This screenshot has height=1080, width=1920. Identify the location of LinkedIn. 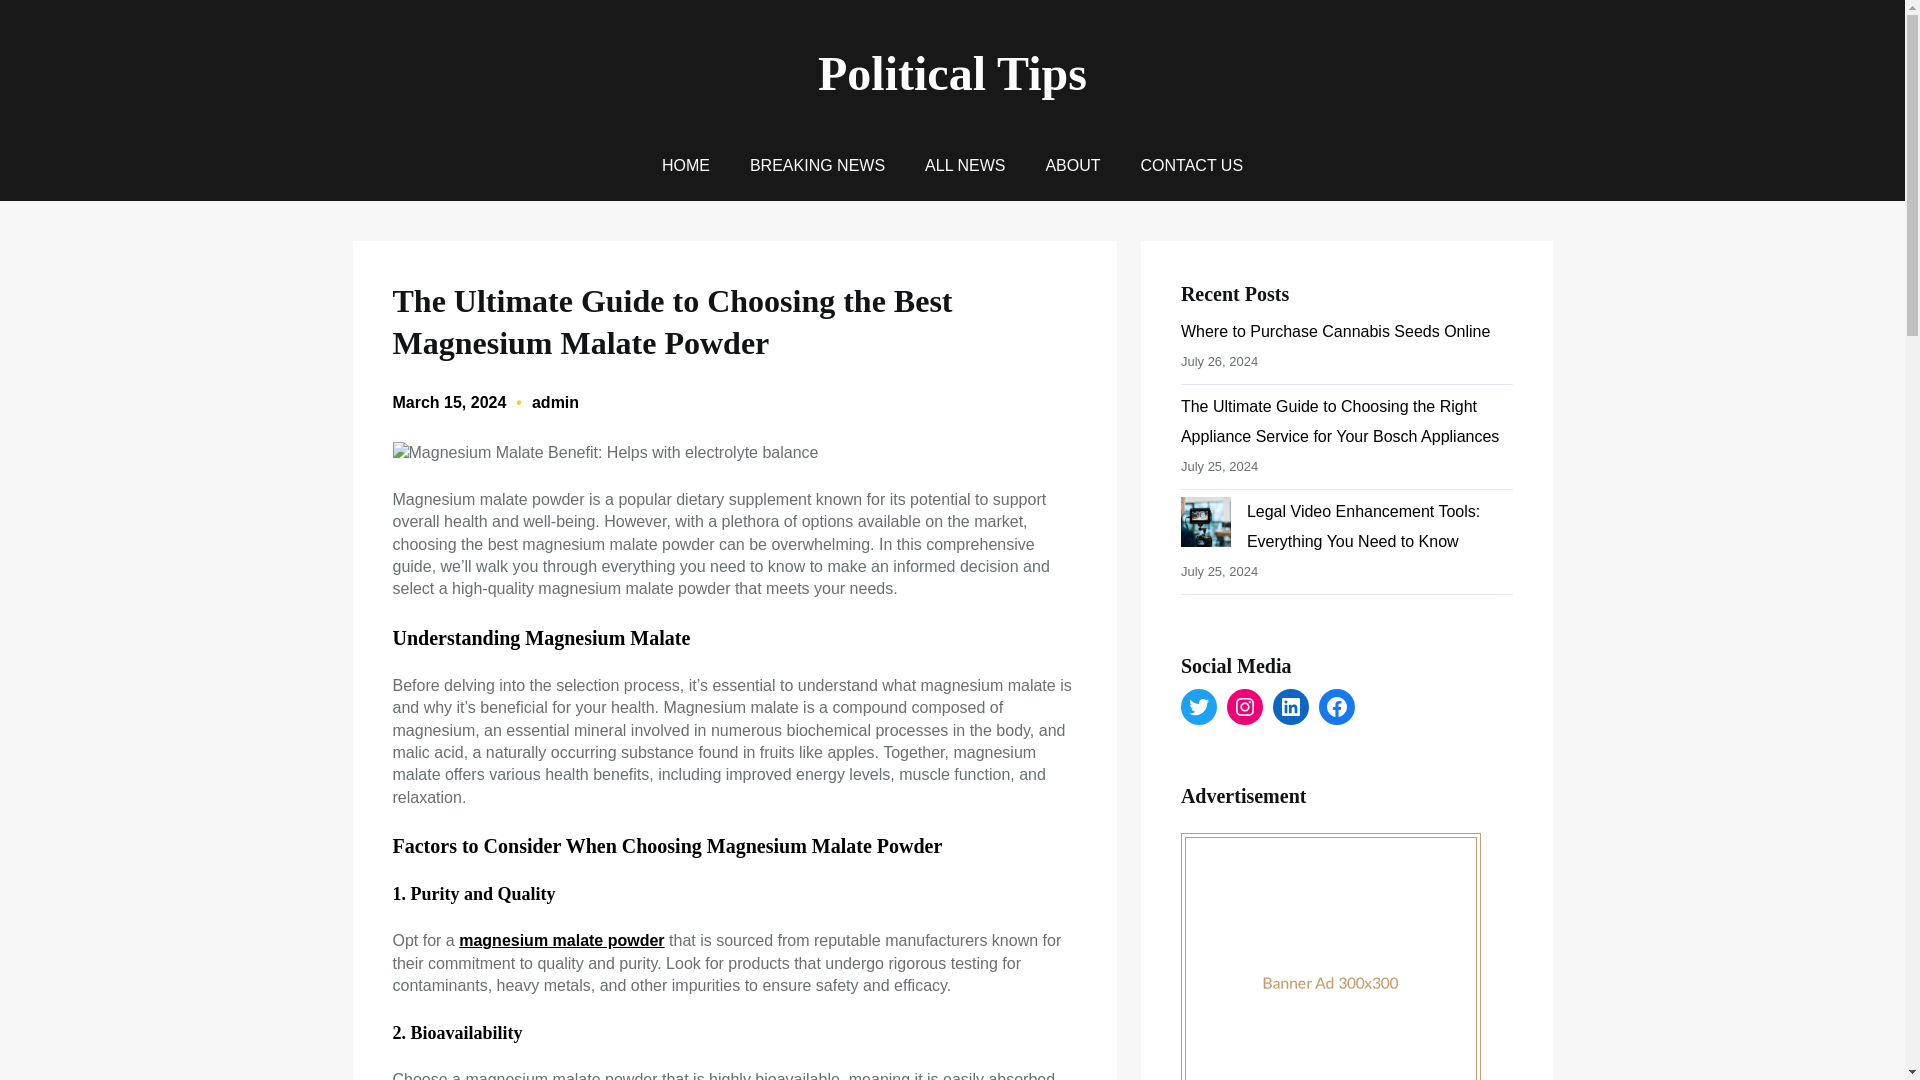
(1290, 706).